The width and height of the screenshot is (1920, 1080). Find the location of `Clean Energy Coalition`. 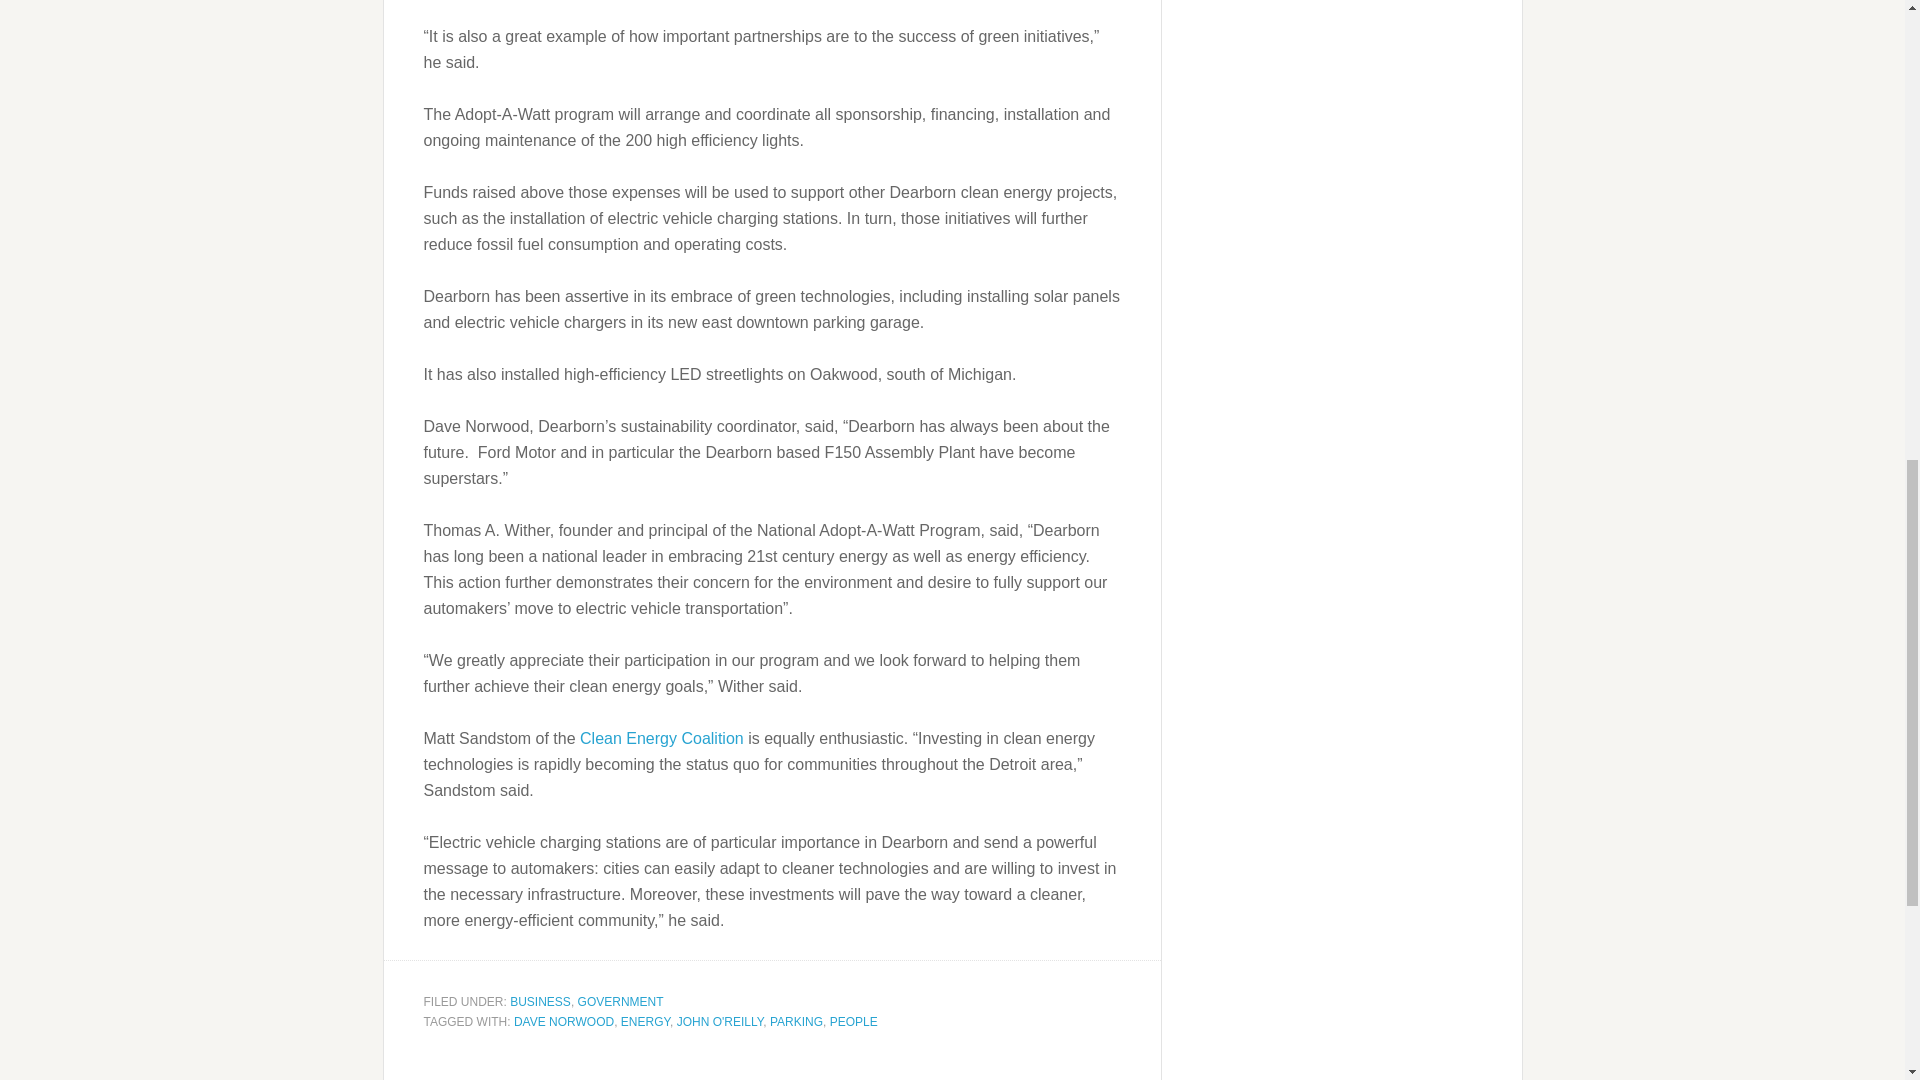

Clean Energy Coalition is located at coordinates (662, 738).